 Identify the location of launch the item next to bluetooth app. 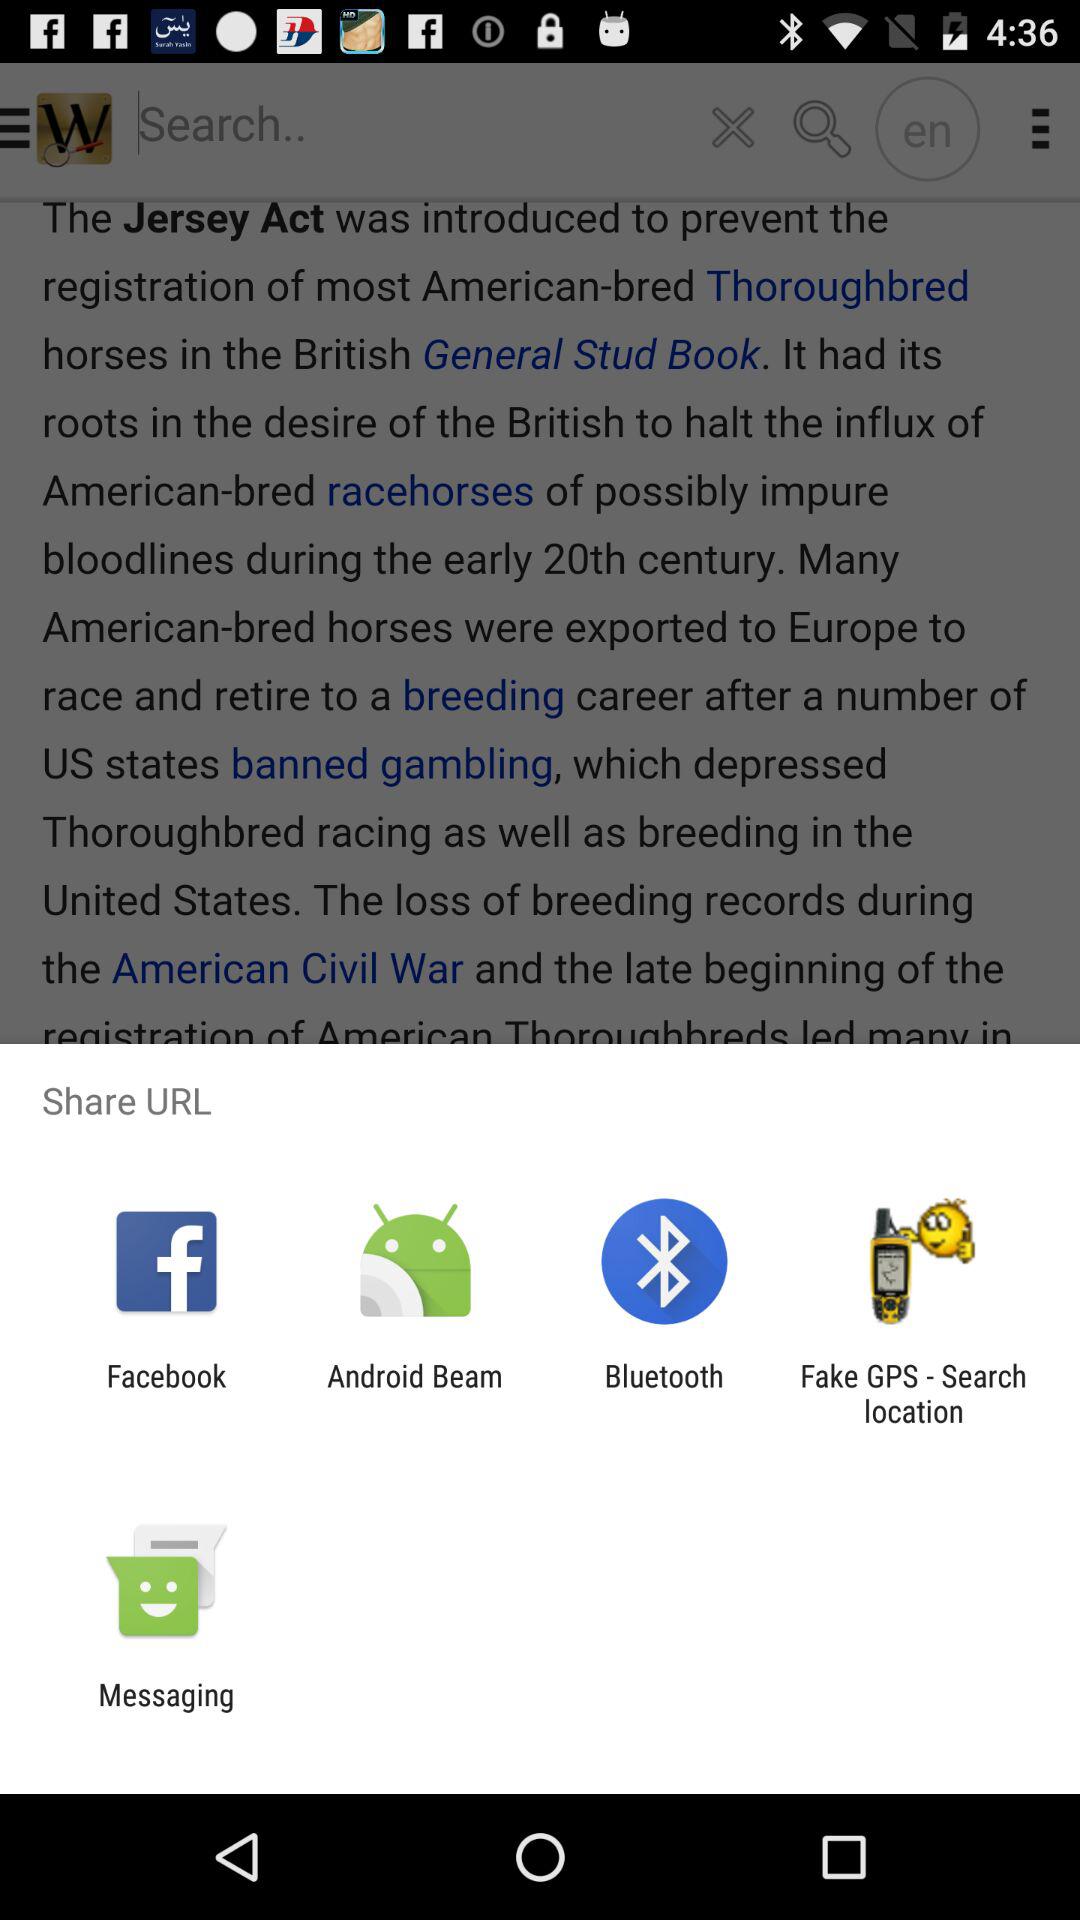
(414, 1393).